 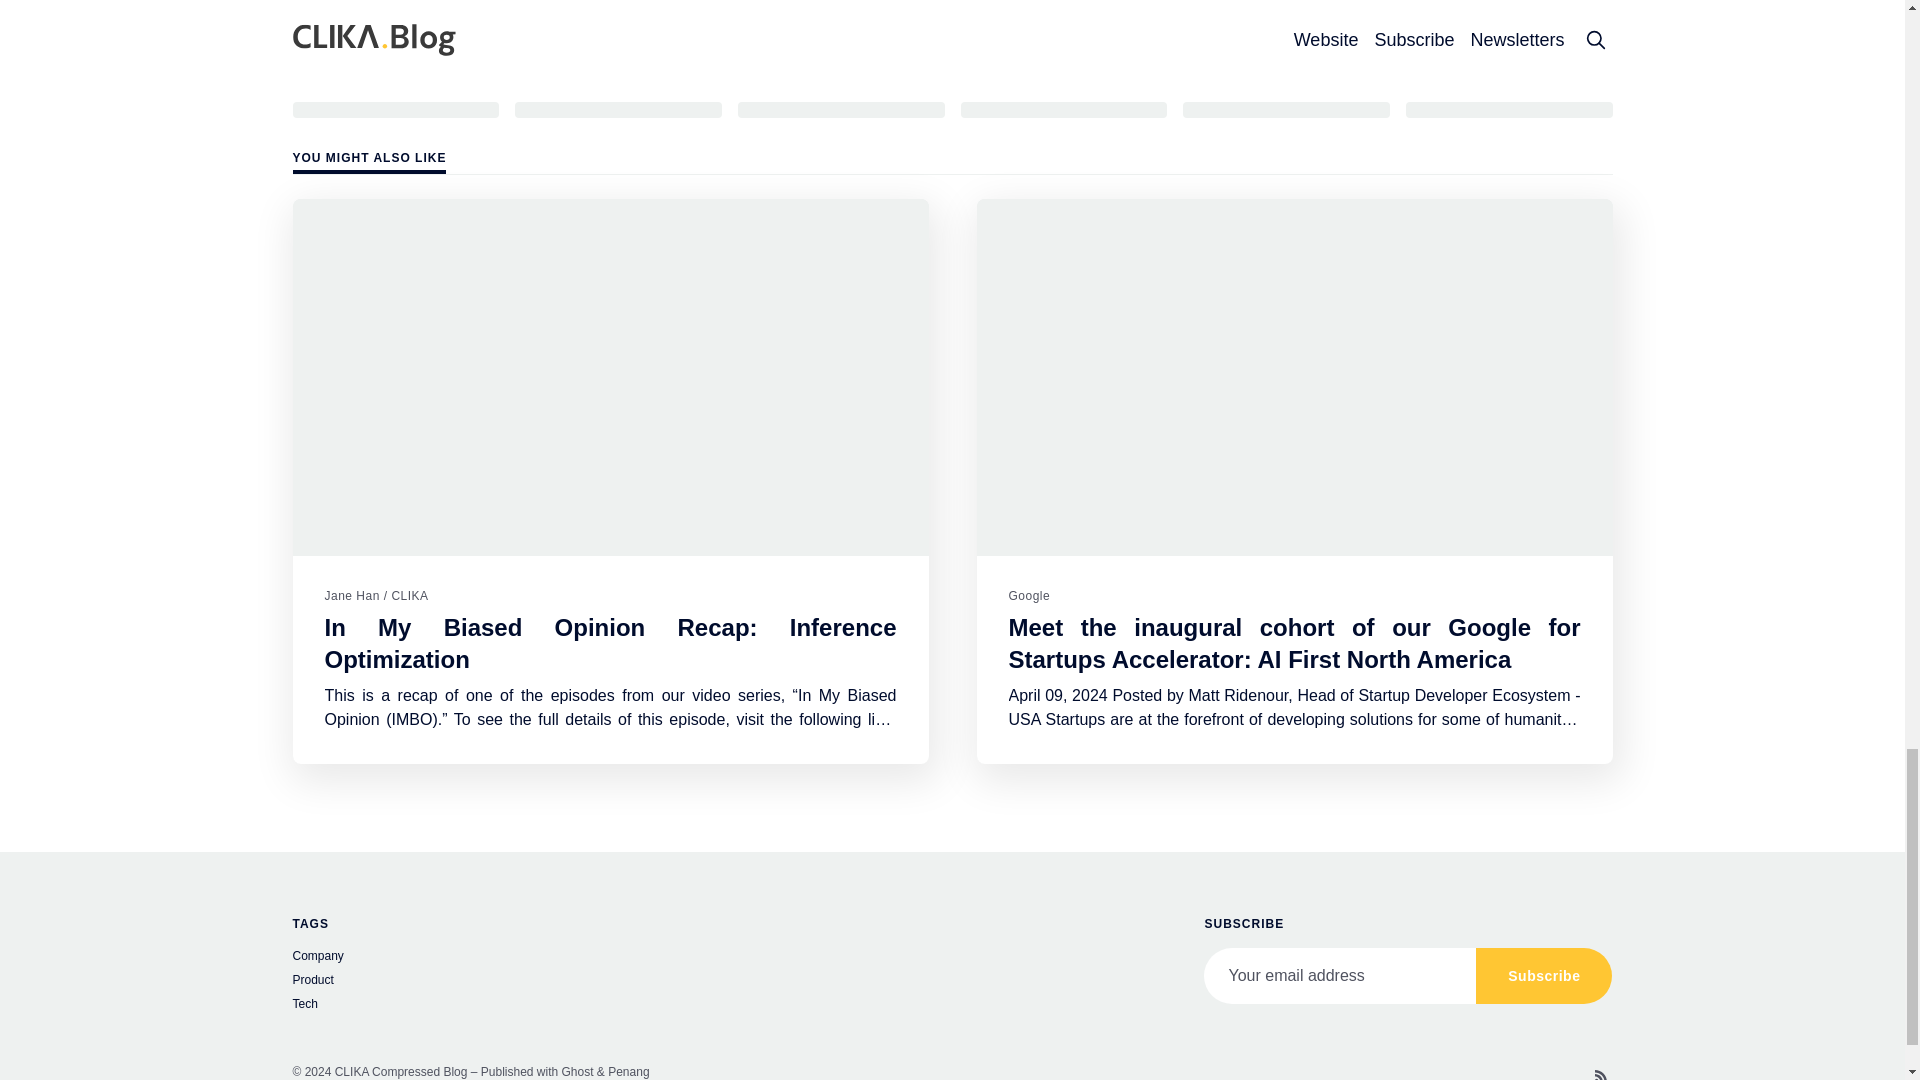 What do you see at coordinates (344, 49) in the screenshot?
I see `Company` at bounding box center [344, 49].